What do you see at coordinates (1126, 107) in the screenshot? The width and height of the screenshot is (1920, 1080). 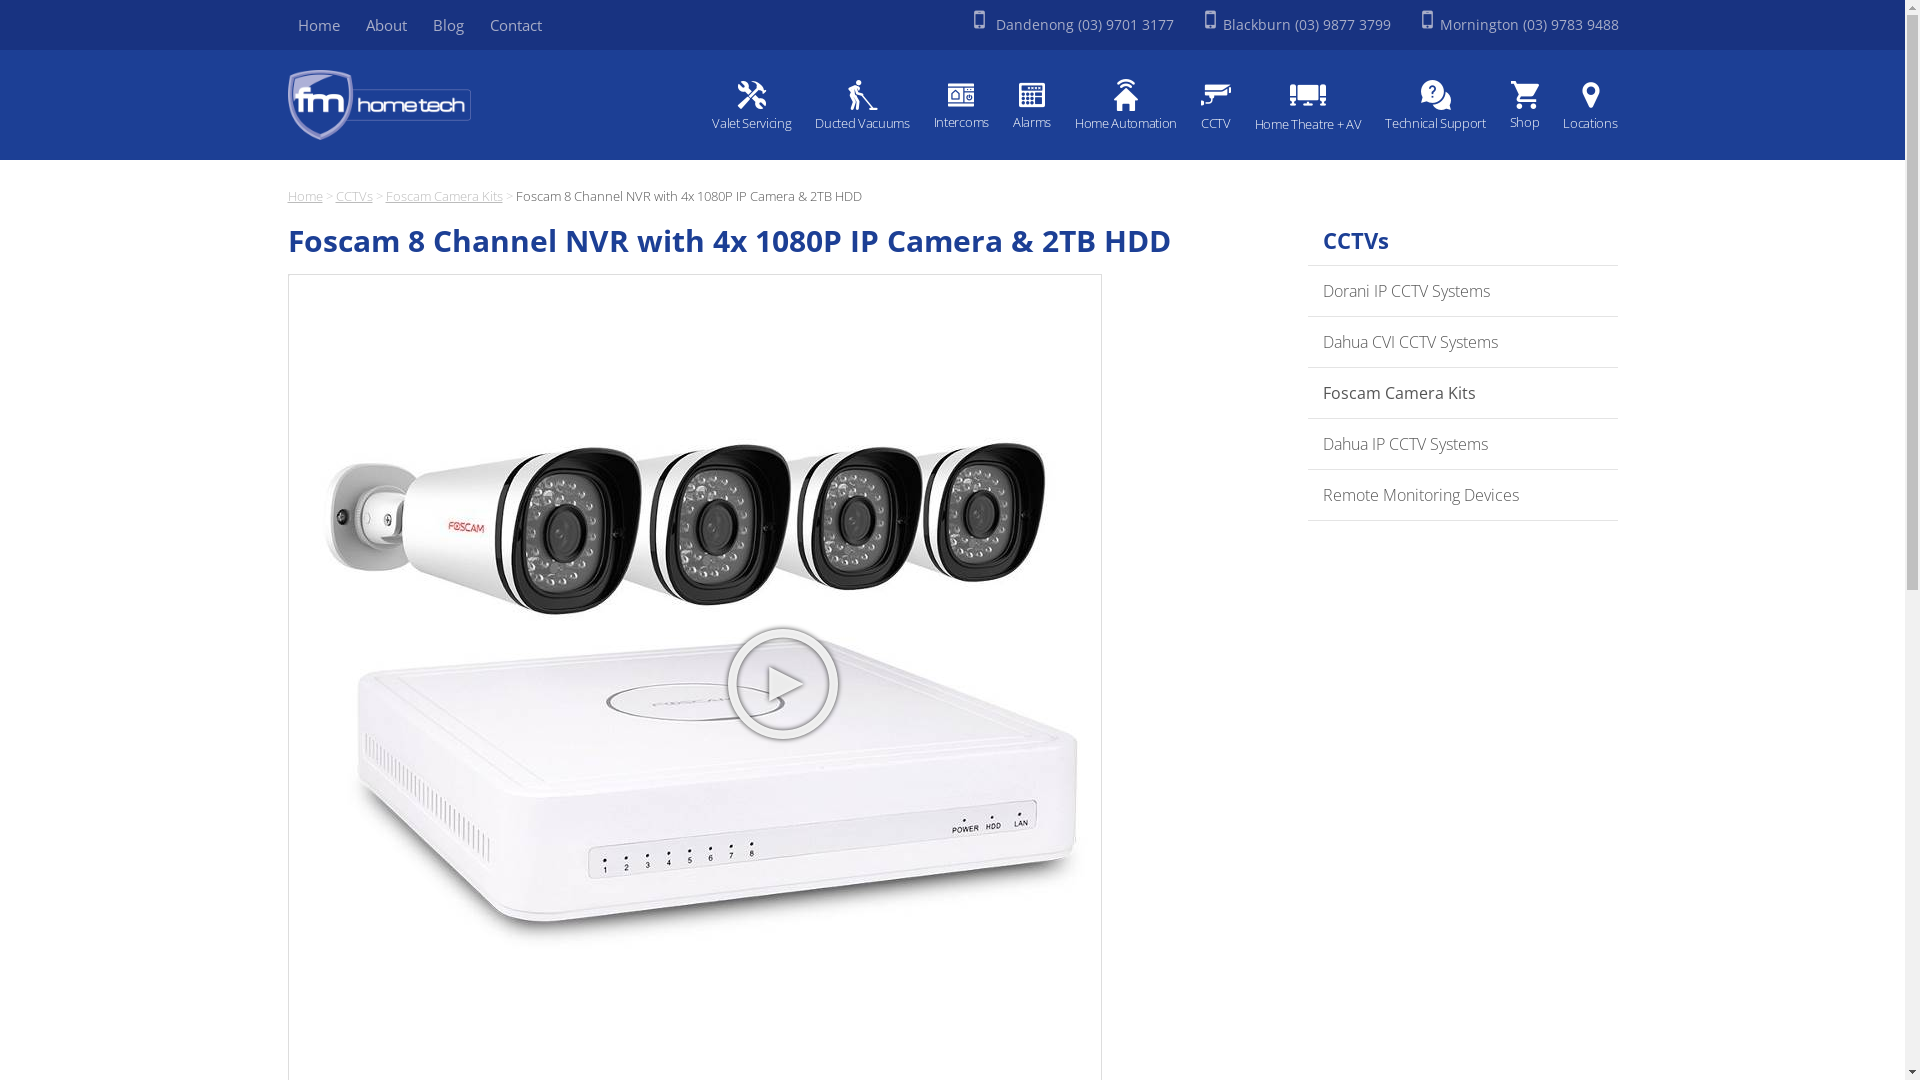 I see `Home Automation` at bounding box center [1126, 107].